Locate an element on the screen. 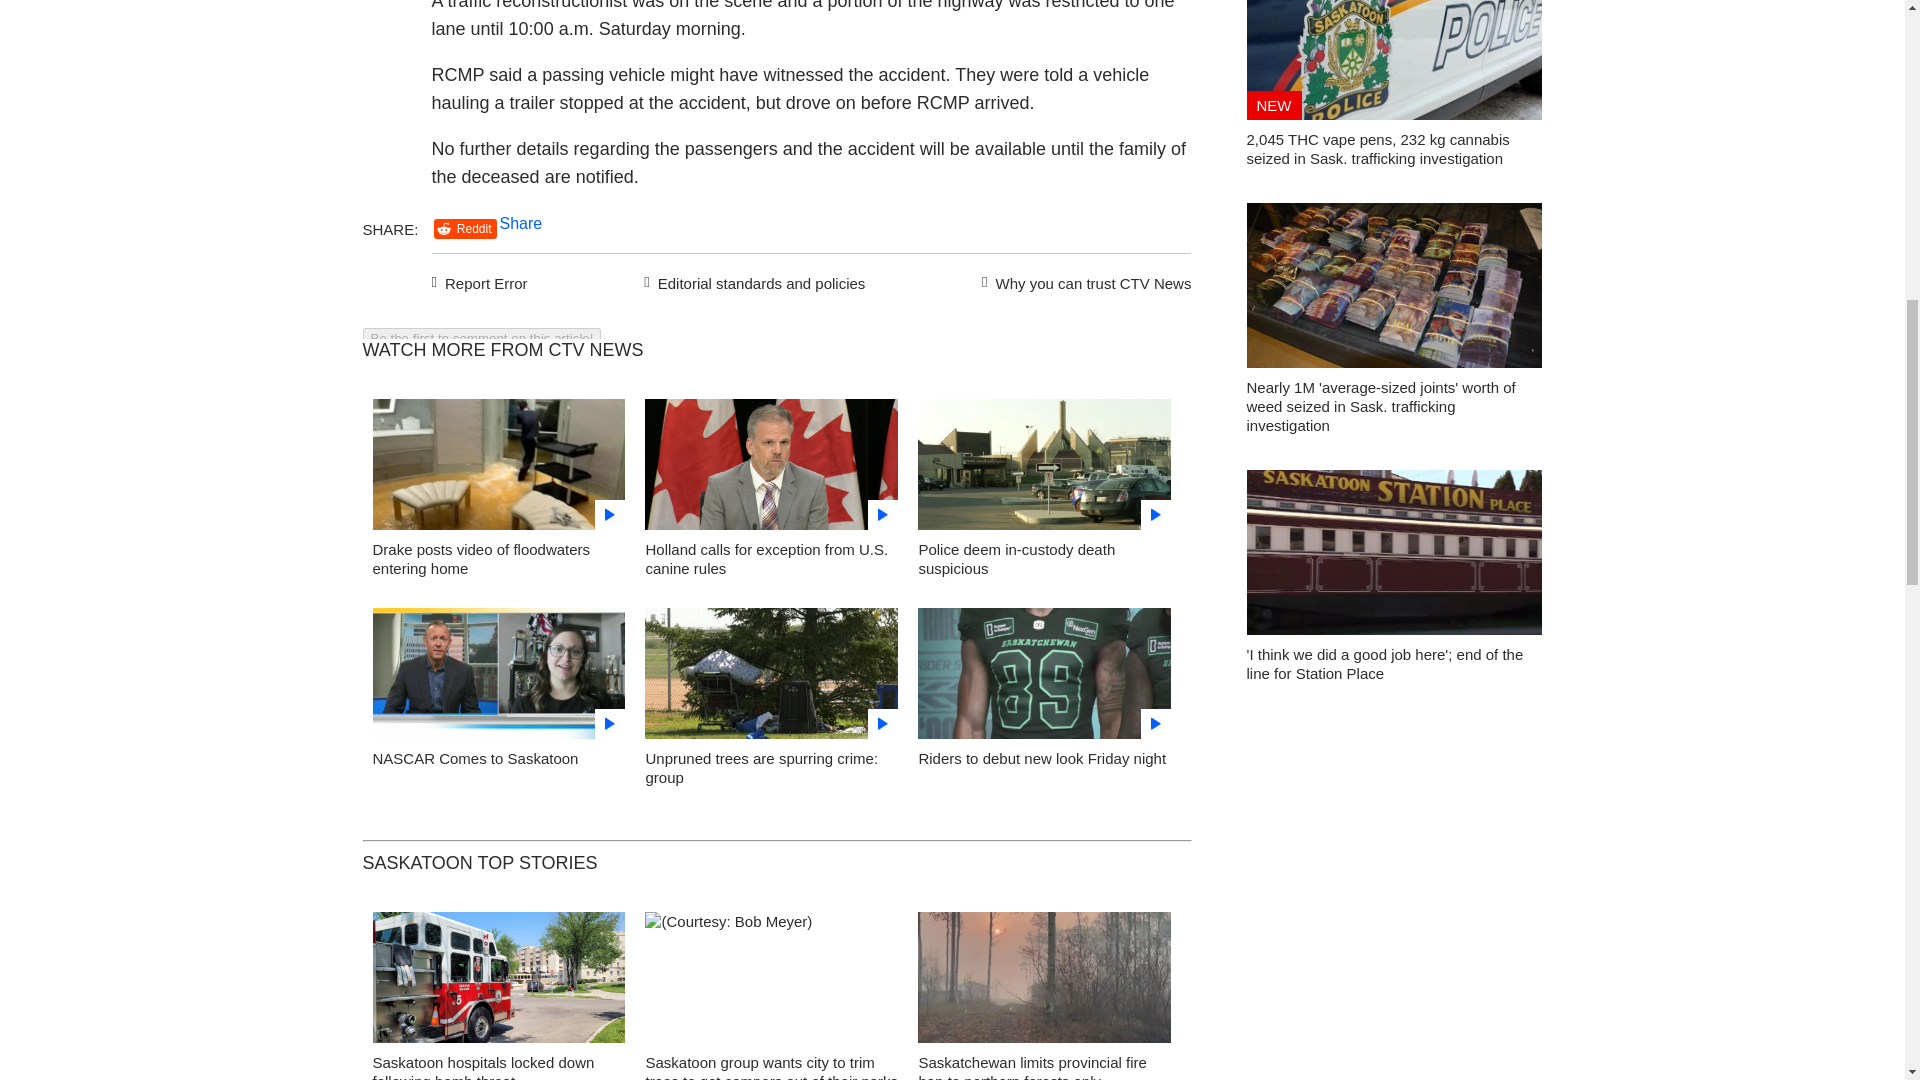 This screenshot has width=1920, height=1080. Riders show off obsidian green jerseys is located at coordinates (1044, 678).